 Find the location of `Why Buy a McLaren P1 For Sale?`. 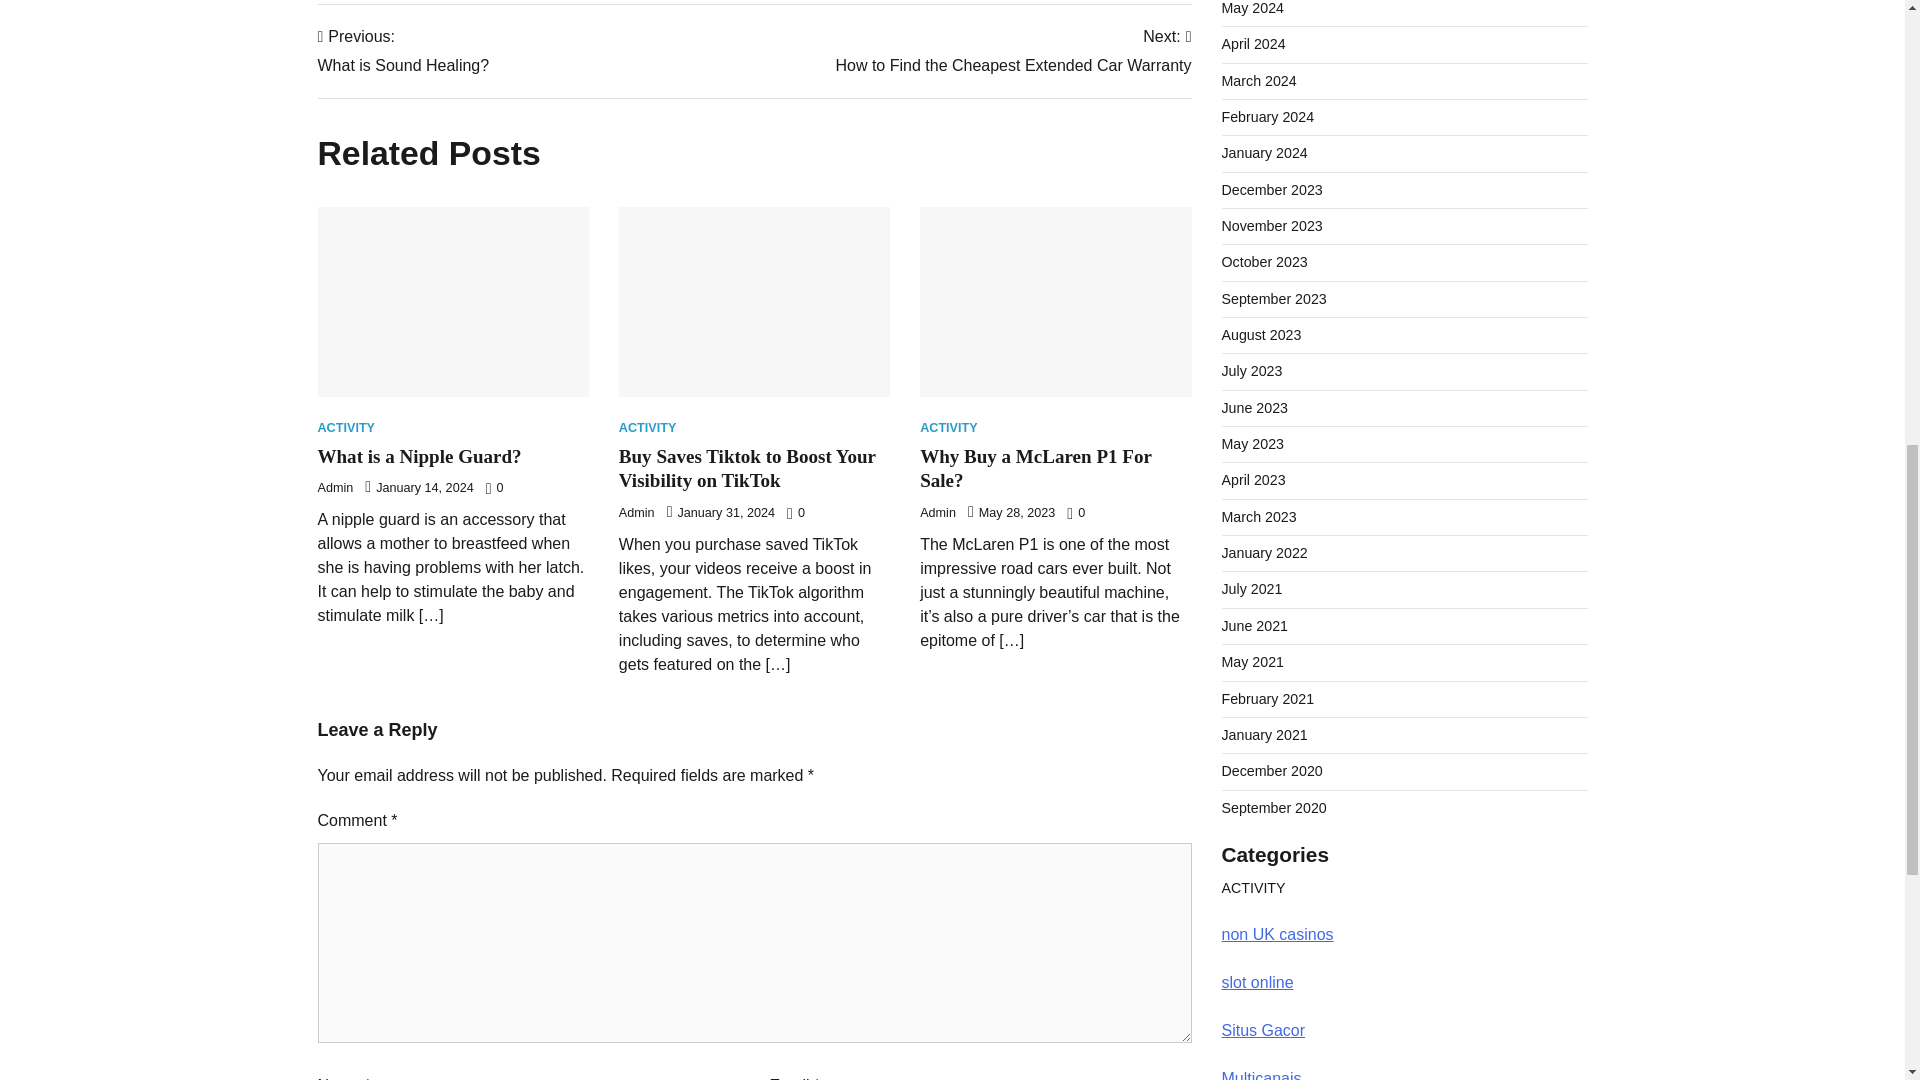

Why Buy a McLaren P1 For Sale? is located at coordinates (1036, 469).